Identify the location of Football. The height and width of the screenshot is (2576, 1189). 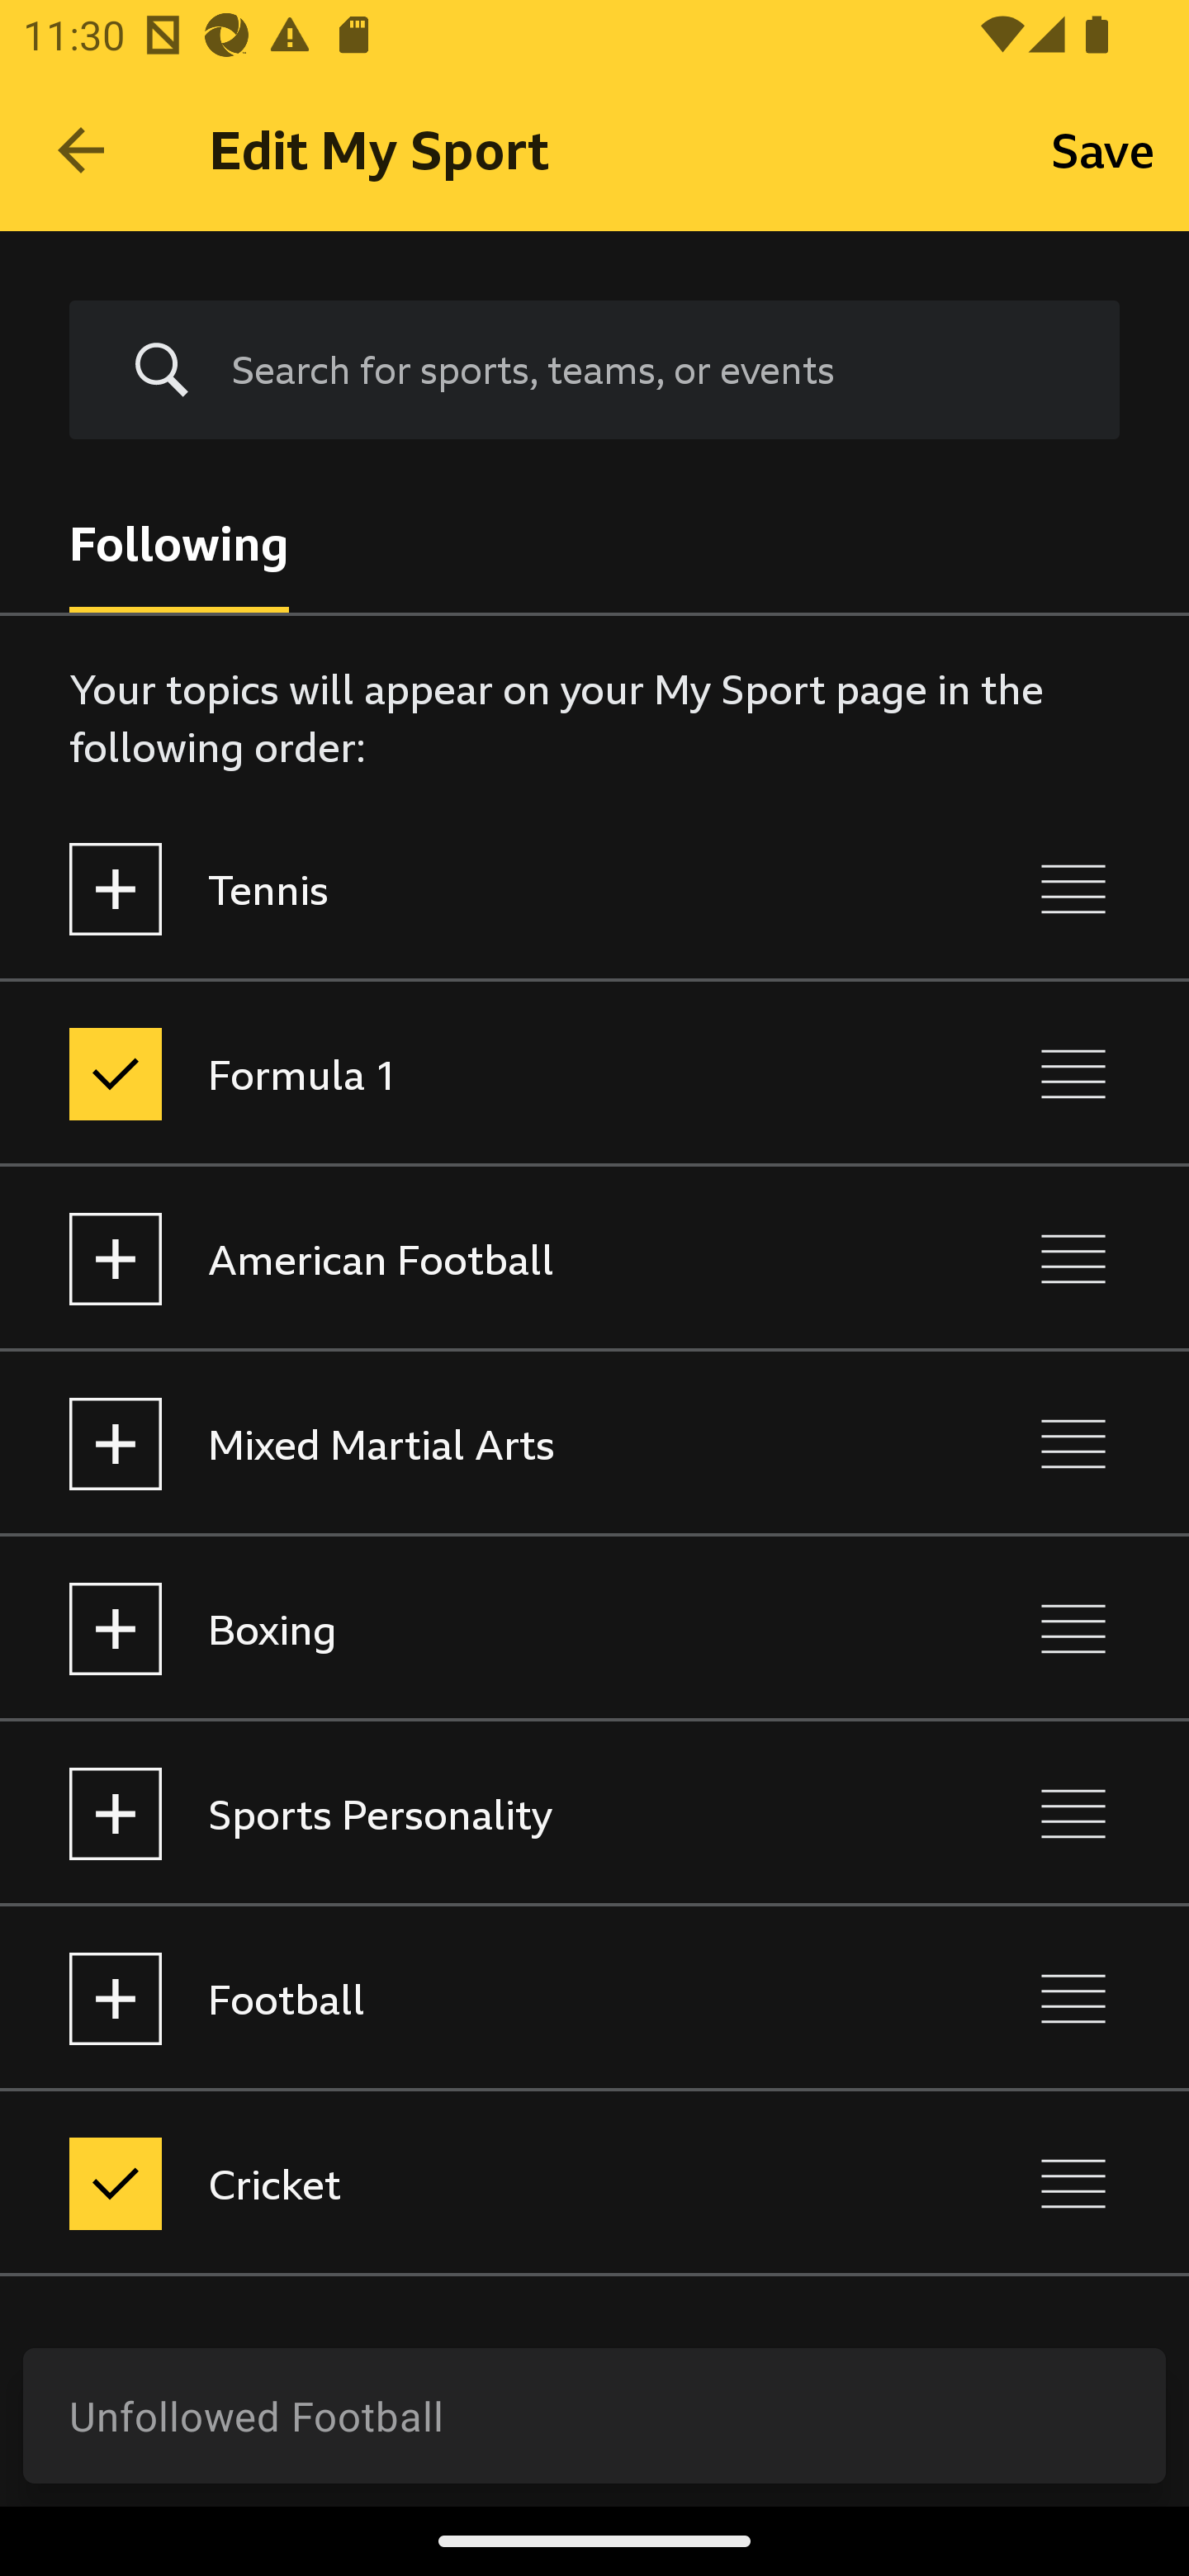
(456, 1998).